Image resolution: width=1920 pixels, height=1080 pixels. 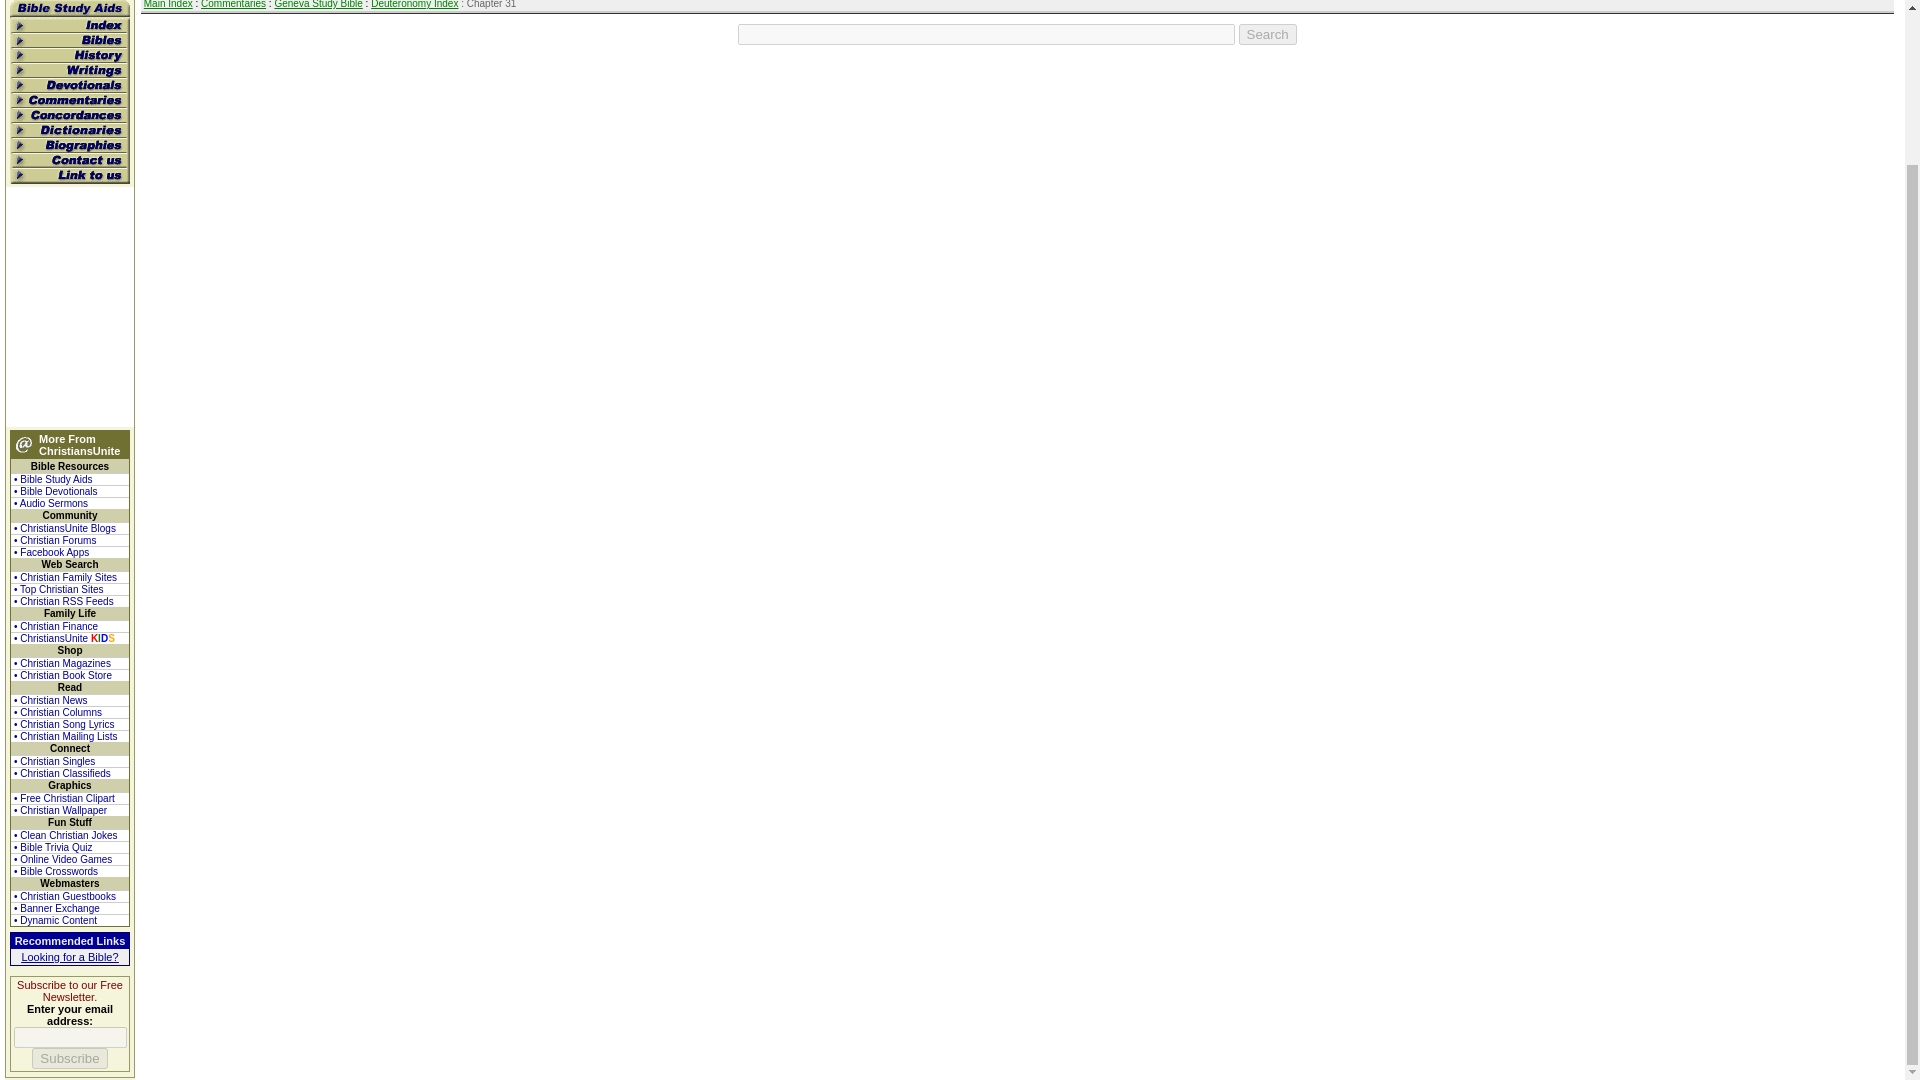 I want to click on Subscribe, so click(x=70, y=1058).